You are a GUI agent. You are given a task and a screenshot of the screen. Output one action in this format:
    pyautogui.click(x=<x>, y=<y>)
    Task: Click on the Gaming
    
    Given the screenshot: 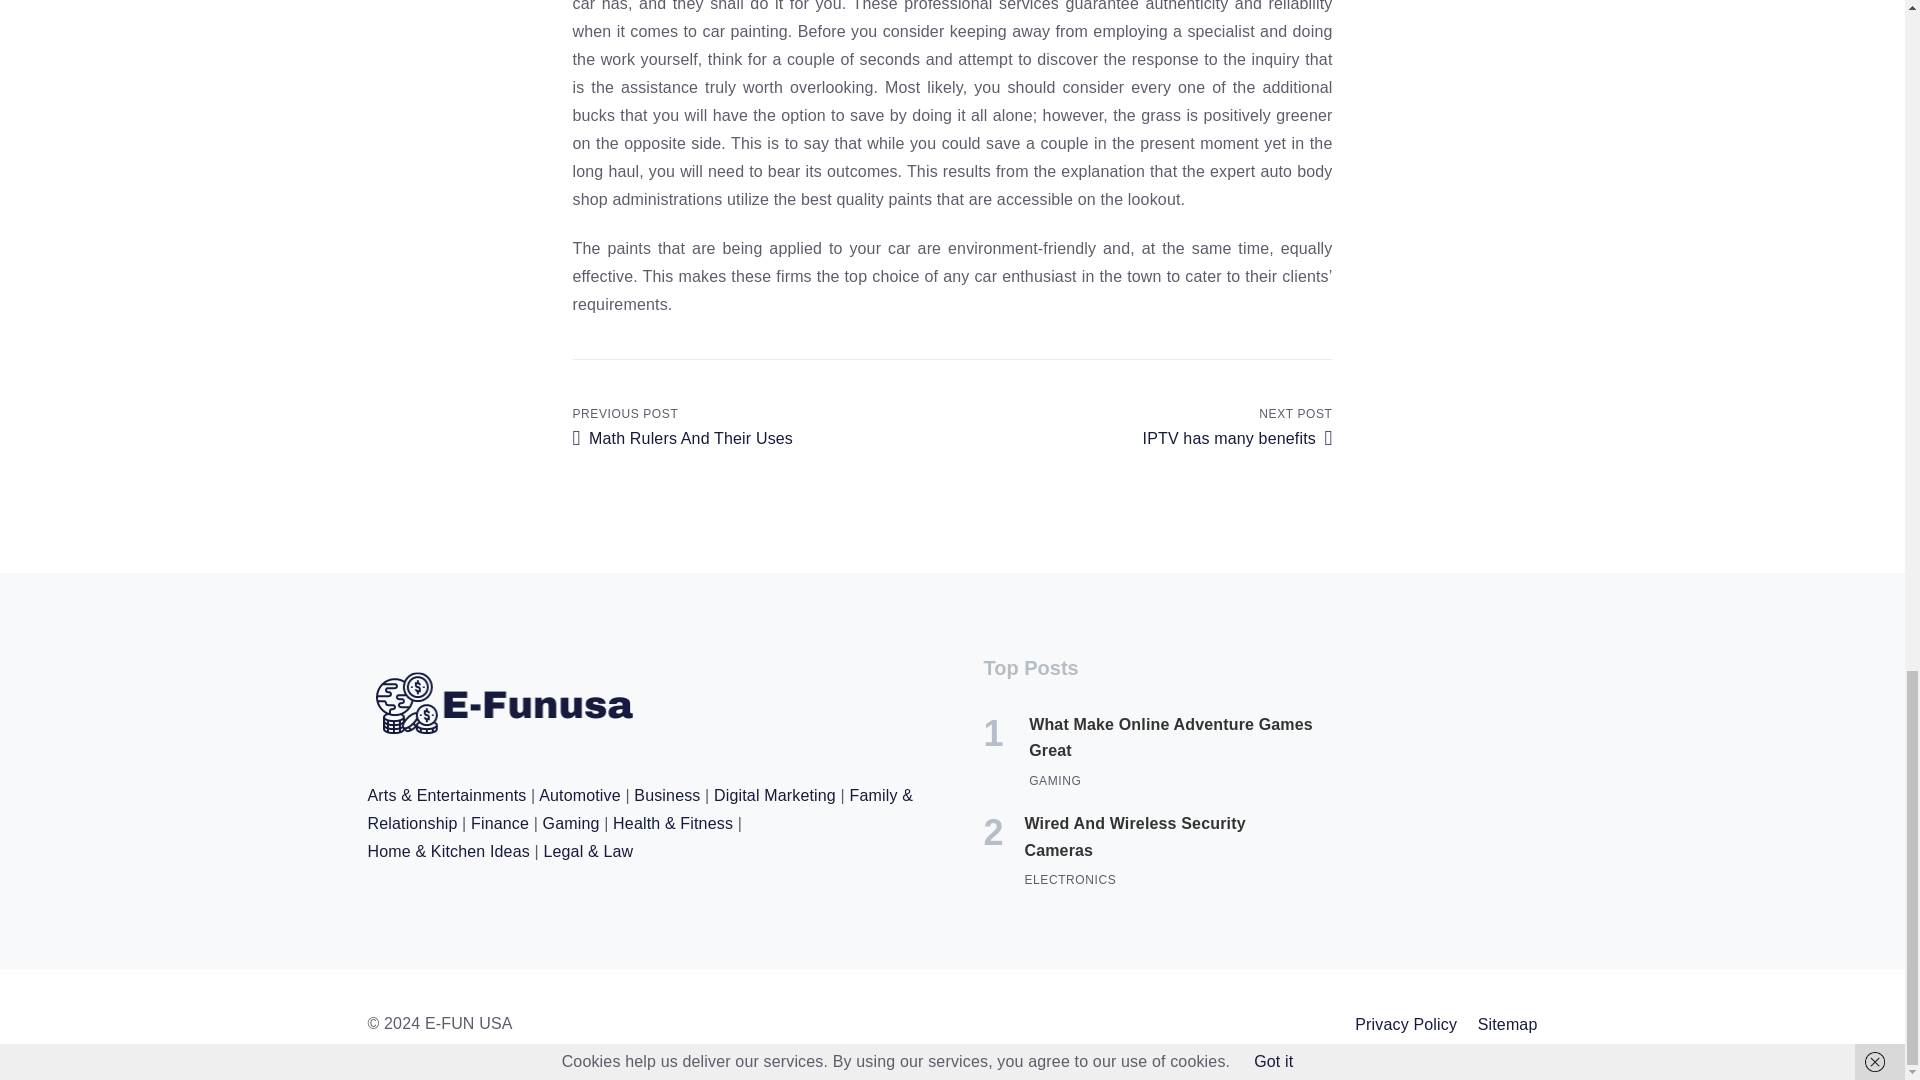 What is the action you would take?
    pyautogui.click(x=1158, y=838)
    